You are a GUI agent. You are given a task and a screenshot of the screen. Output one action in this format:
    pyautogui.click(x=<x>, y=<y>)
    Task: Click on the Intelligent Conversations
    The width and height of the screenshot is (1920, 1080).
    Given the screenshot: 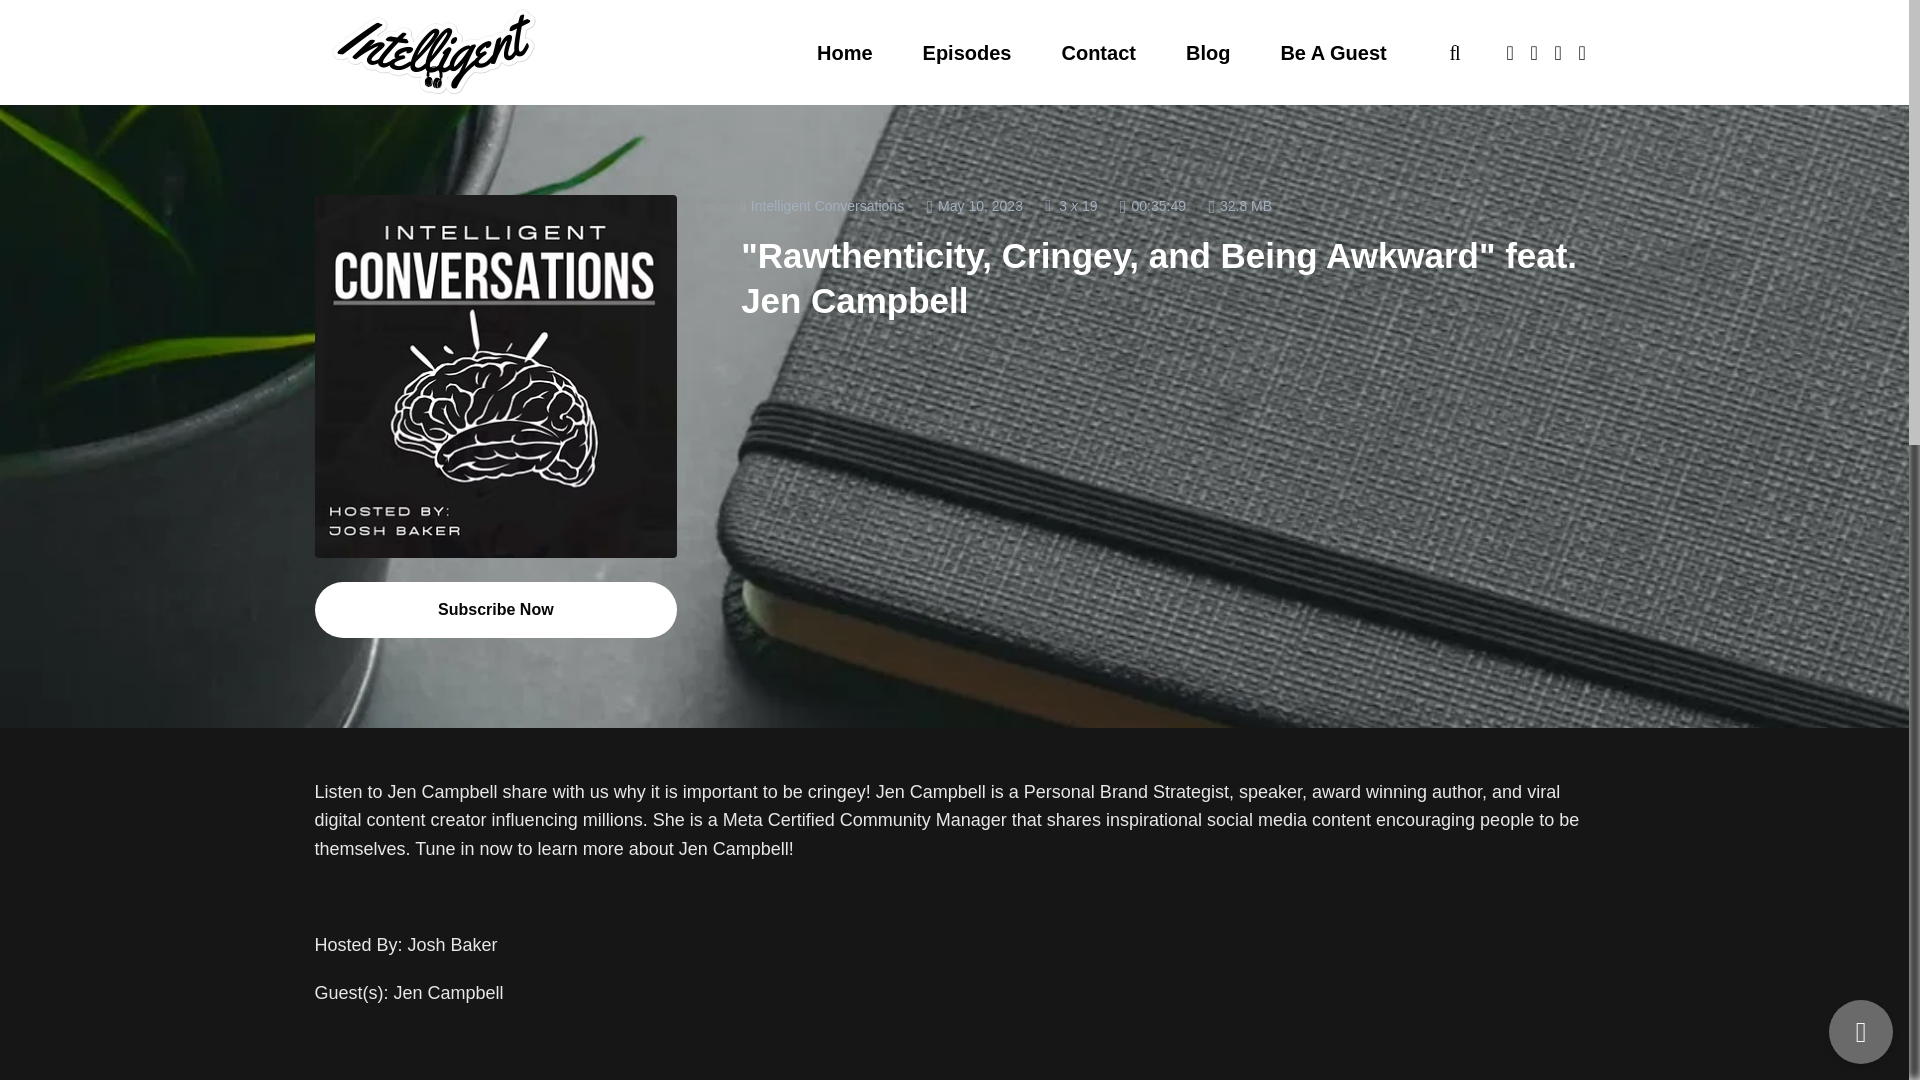 What is the action you would take?
    pyautogui.click(x=822, y=206)
    